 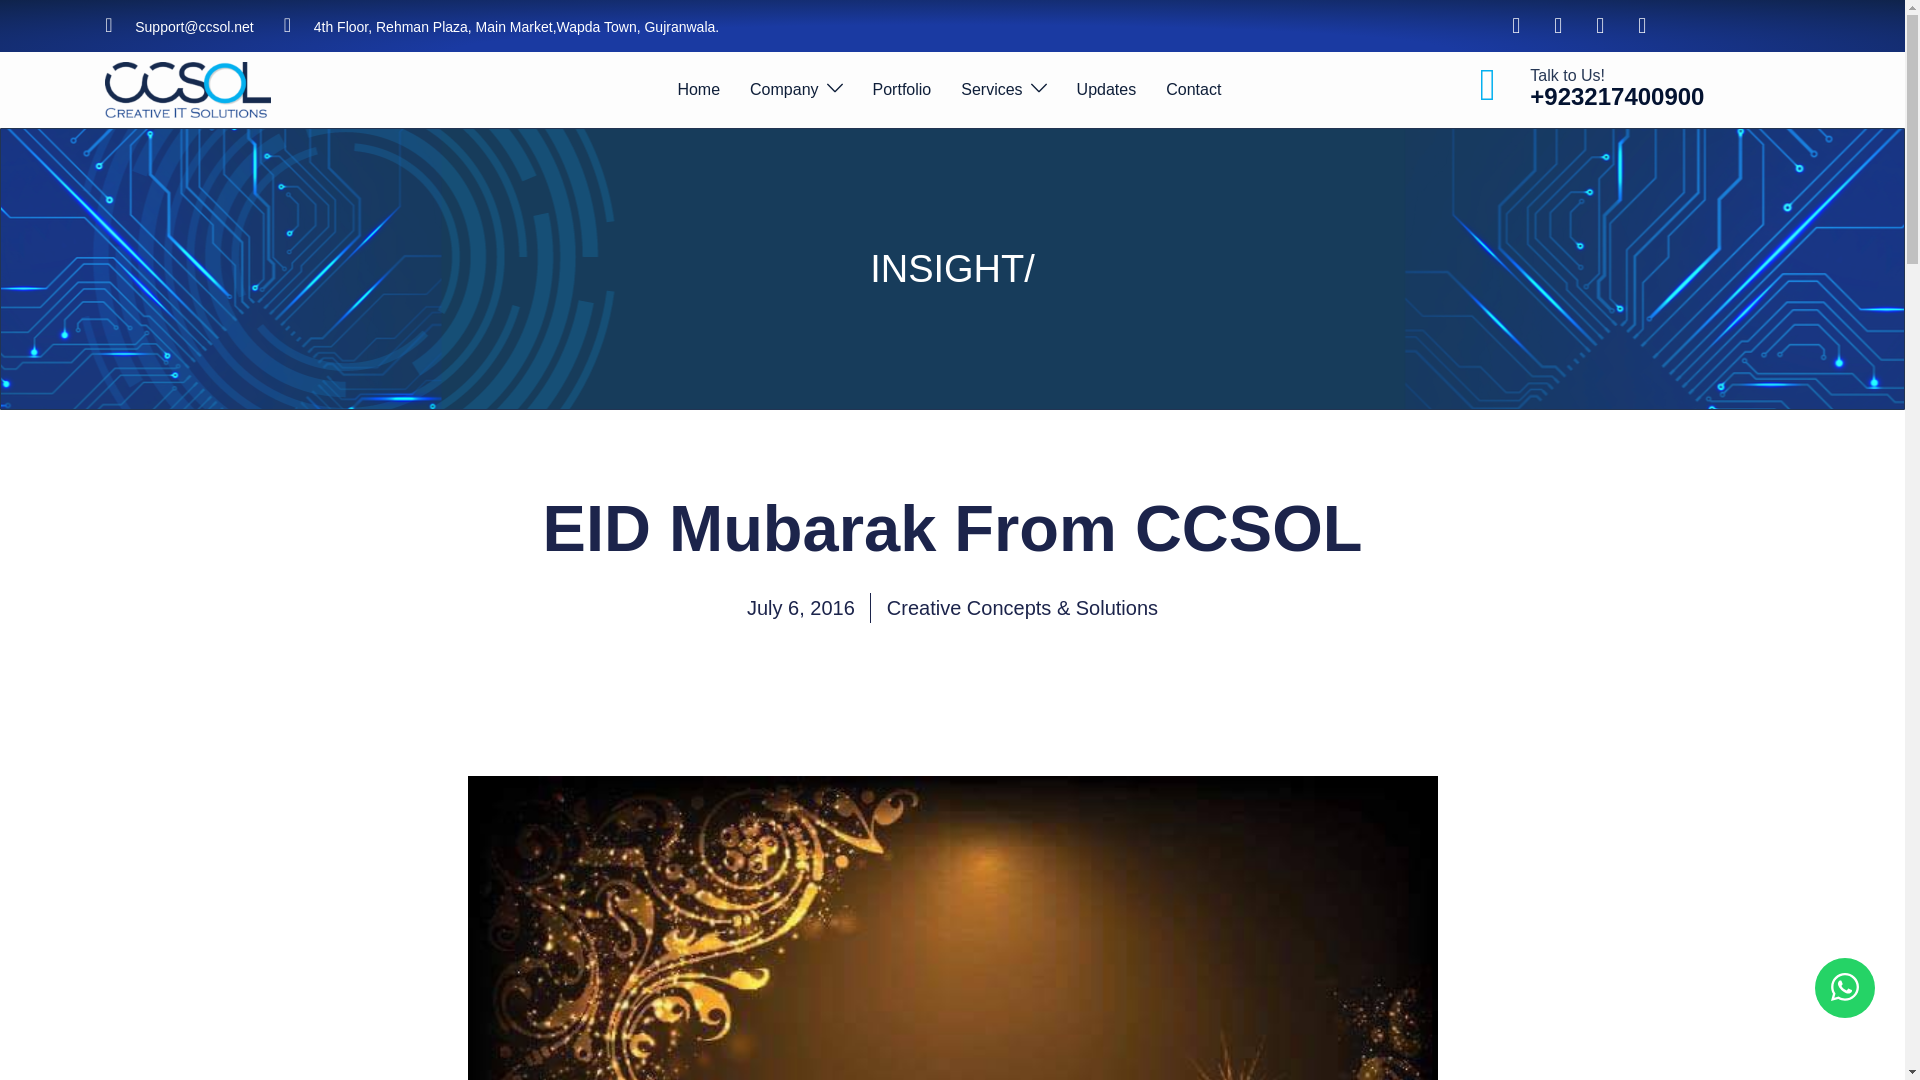 What do you see at coordinates (1106, 90) in the screenshot?
I see `Updates` at bounding box center [1106, 90].